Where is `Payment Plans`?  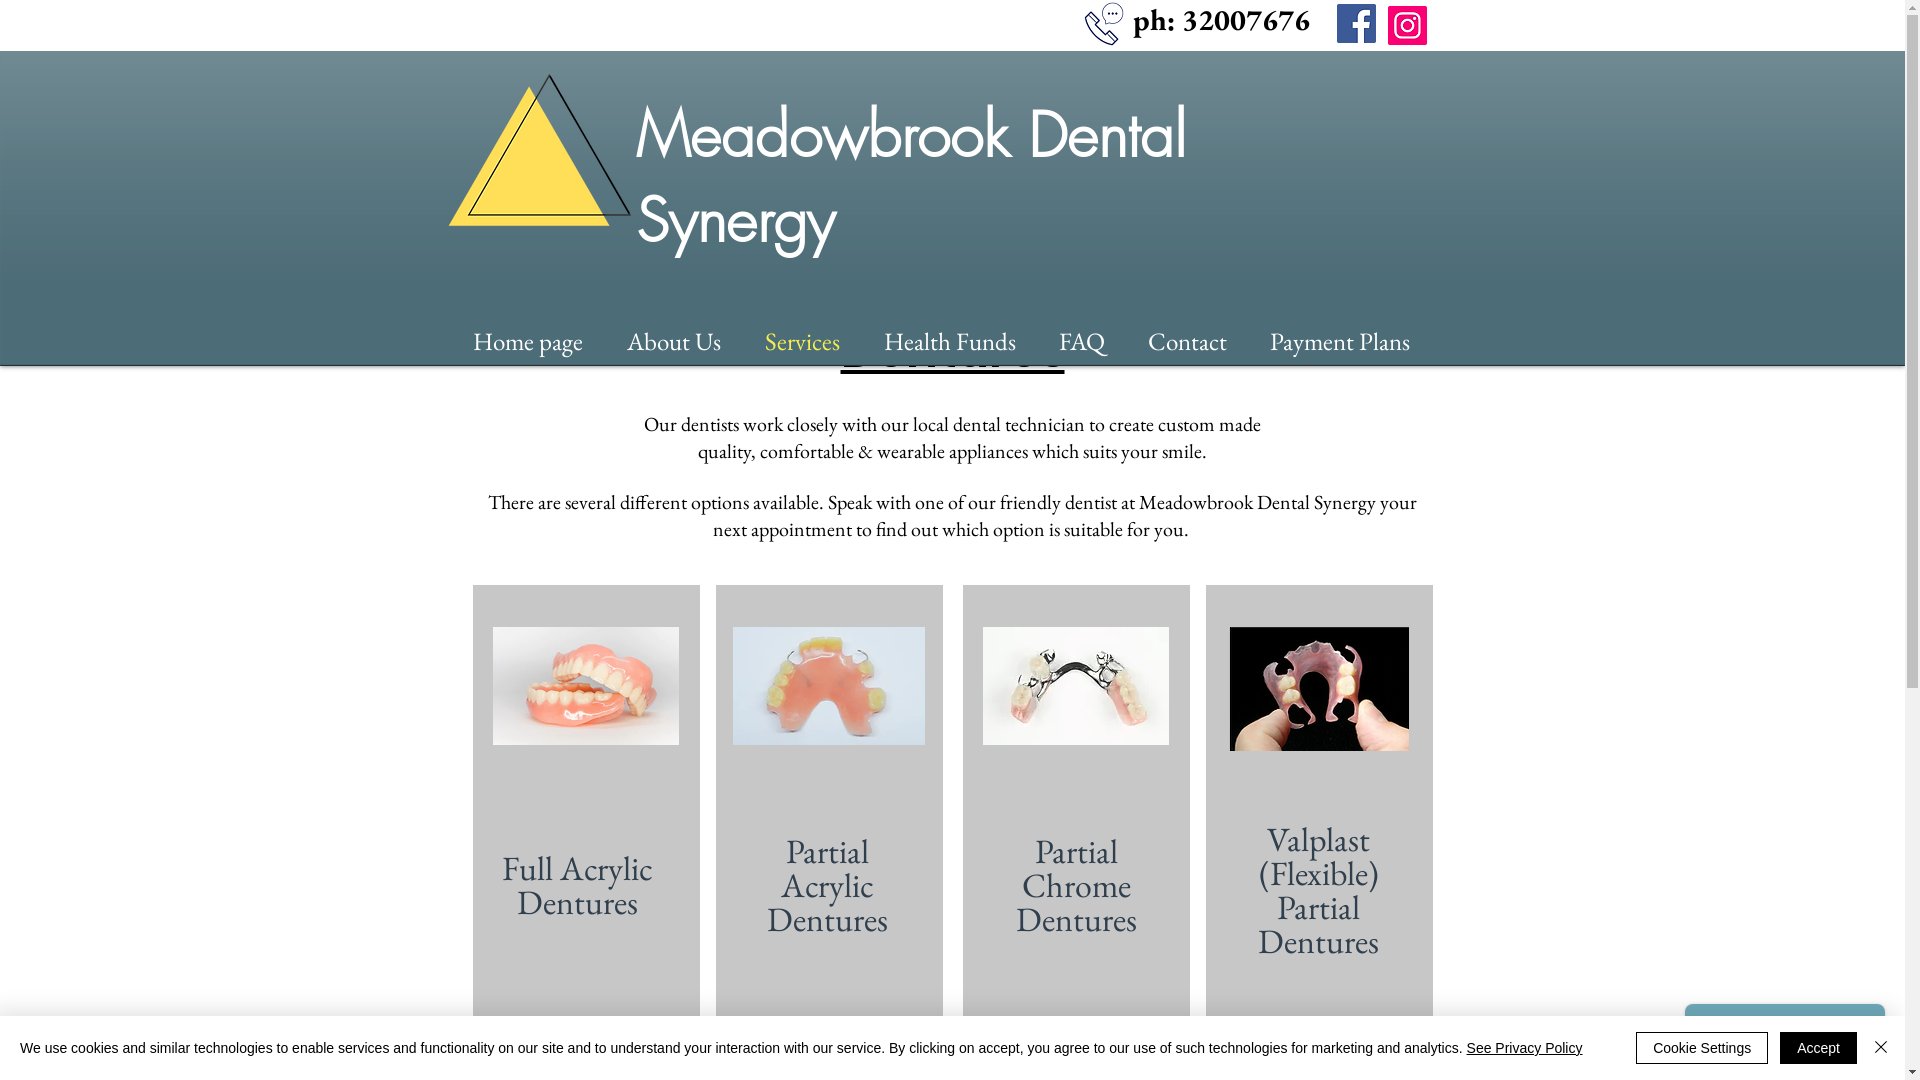
Payment Plans is located at coordinates (1352, 340).